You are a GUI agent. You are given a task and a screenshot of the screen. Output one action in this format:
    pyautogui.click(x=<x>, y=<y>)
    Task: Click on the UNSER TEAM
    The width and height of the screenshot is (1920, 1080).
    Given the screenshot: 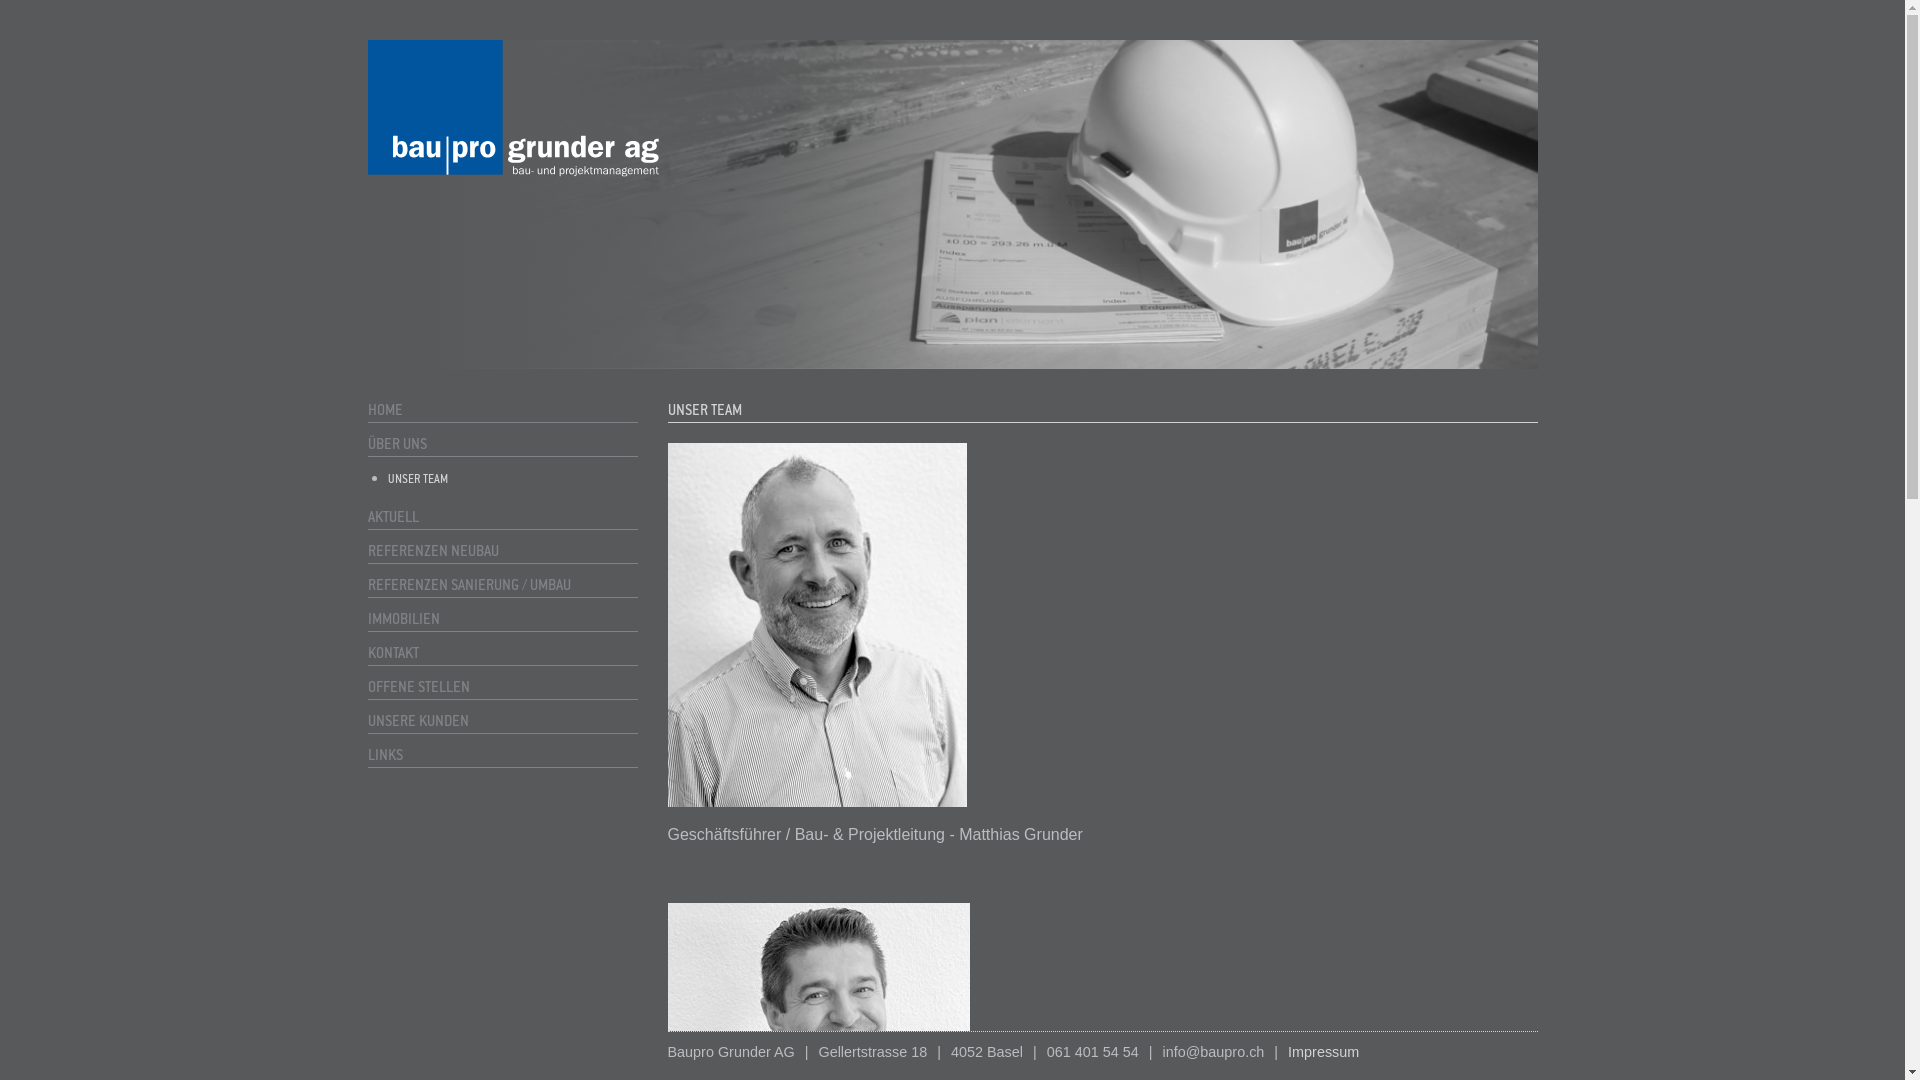 What is the action you would take?
    pyautogui.click(x=514, y=480)
    